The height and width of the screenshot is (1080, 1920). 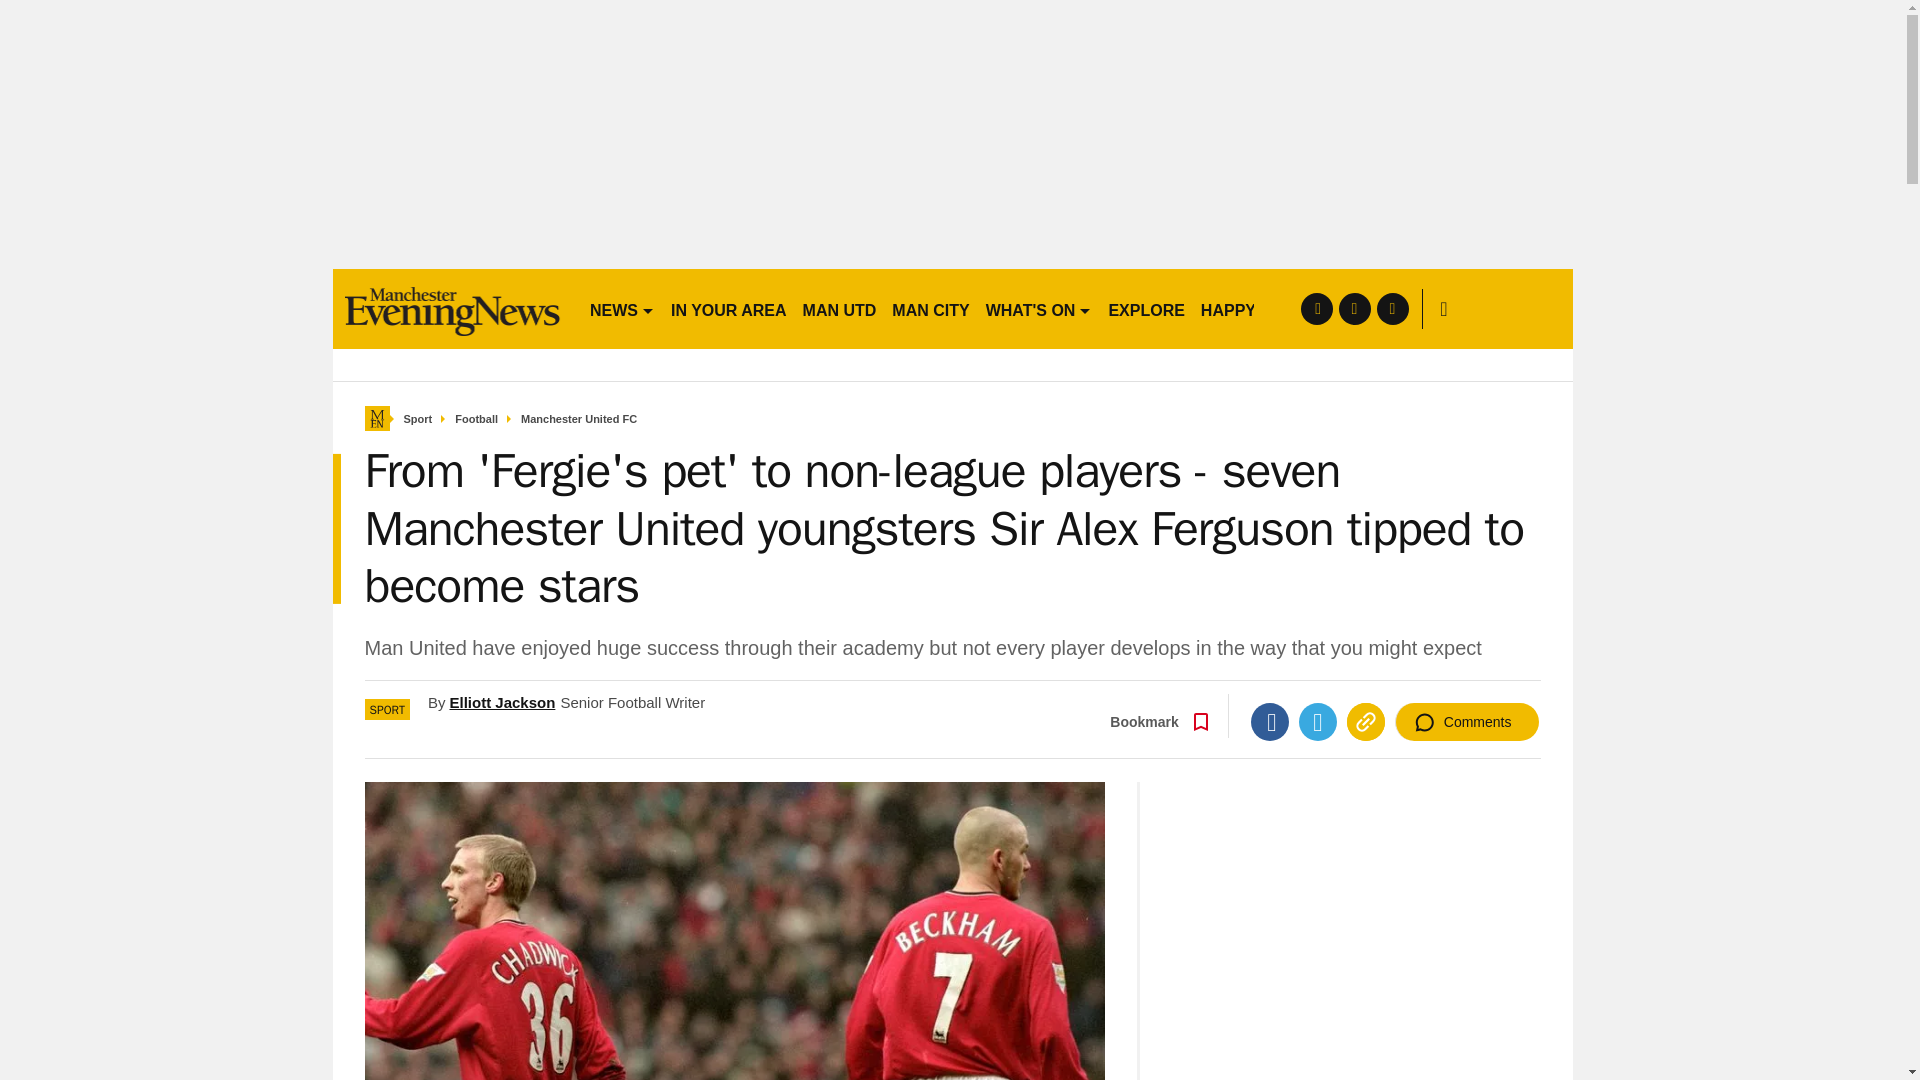 What do you see at coordinates (840, 308) in the screenshot?
I see `MAN UTD` at bounding box center [840, 308].